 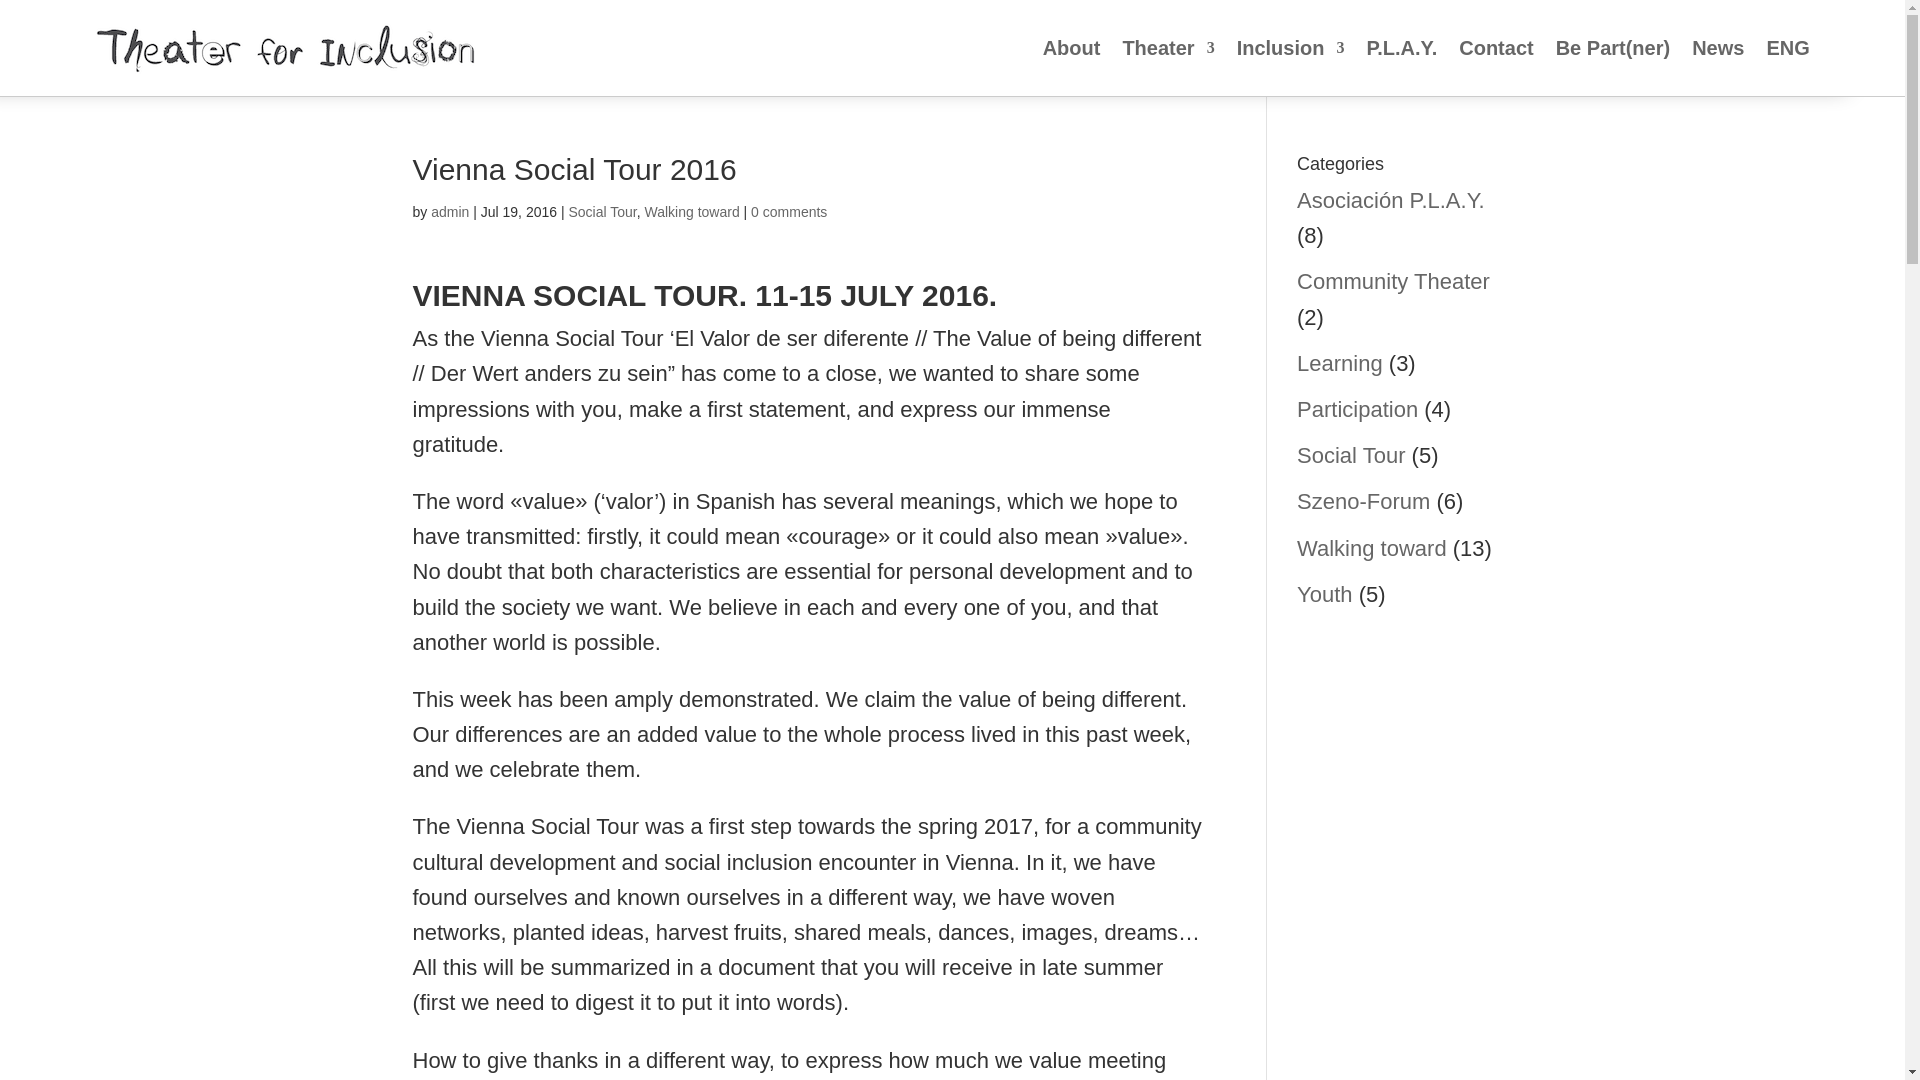 What do you see at coordinates (1393, 280) in the screenshot?
I see `Community Theater` at bounding box center [1393, 280].